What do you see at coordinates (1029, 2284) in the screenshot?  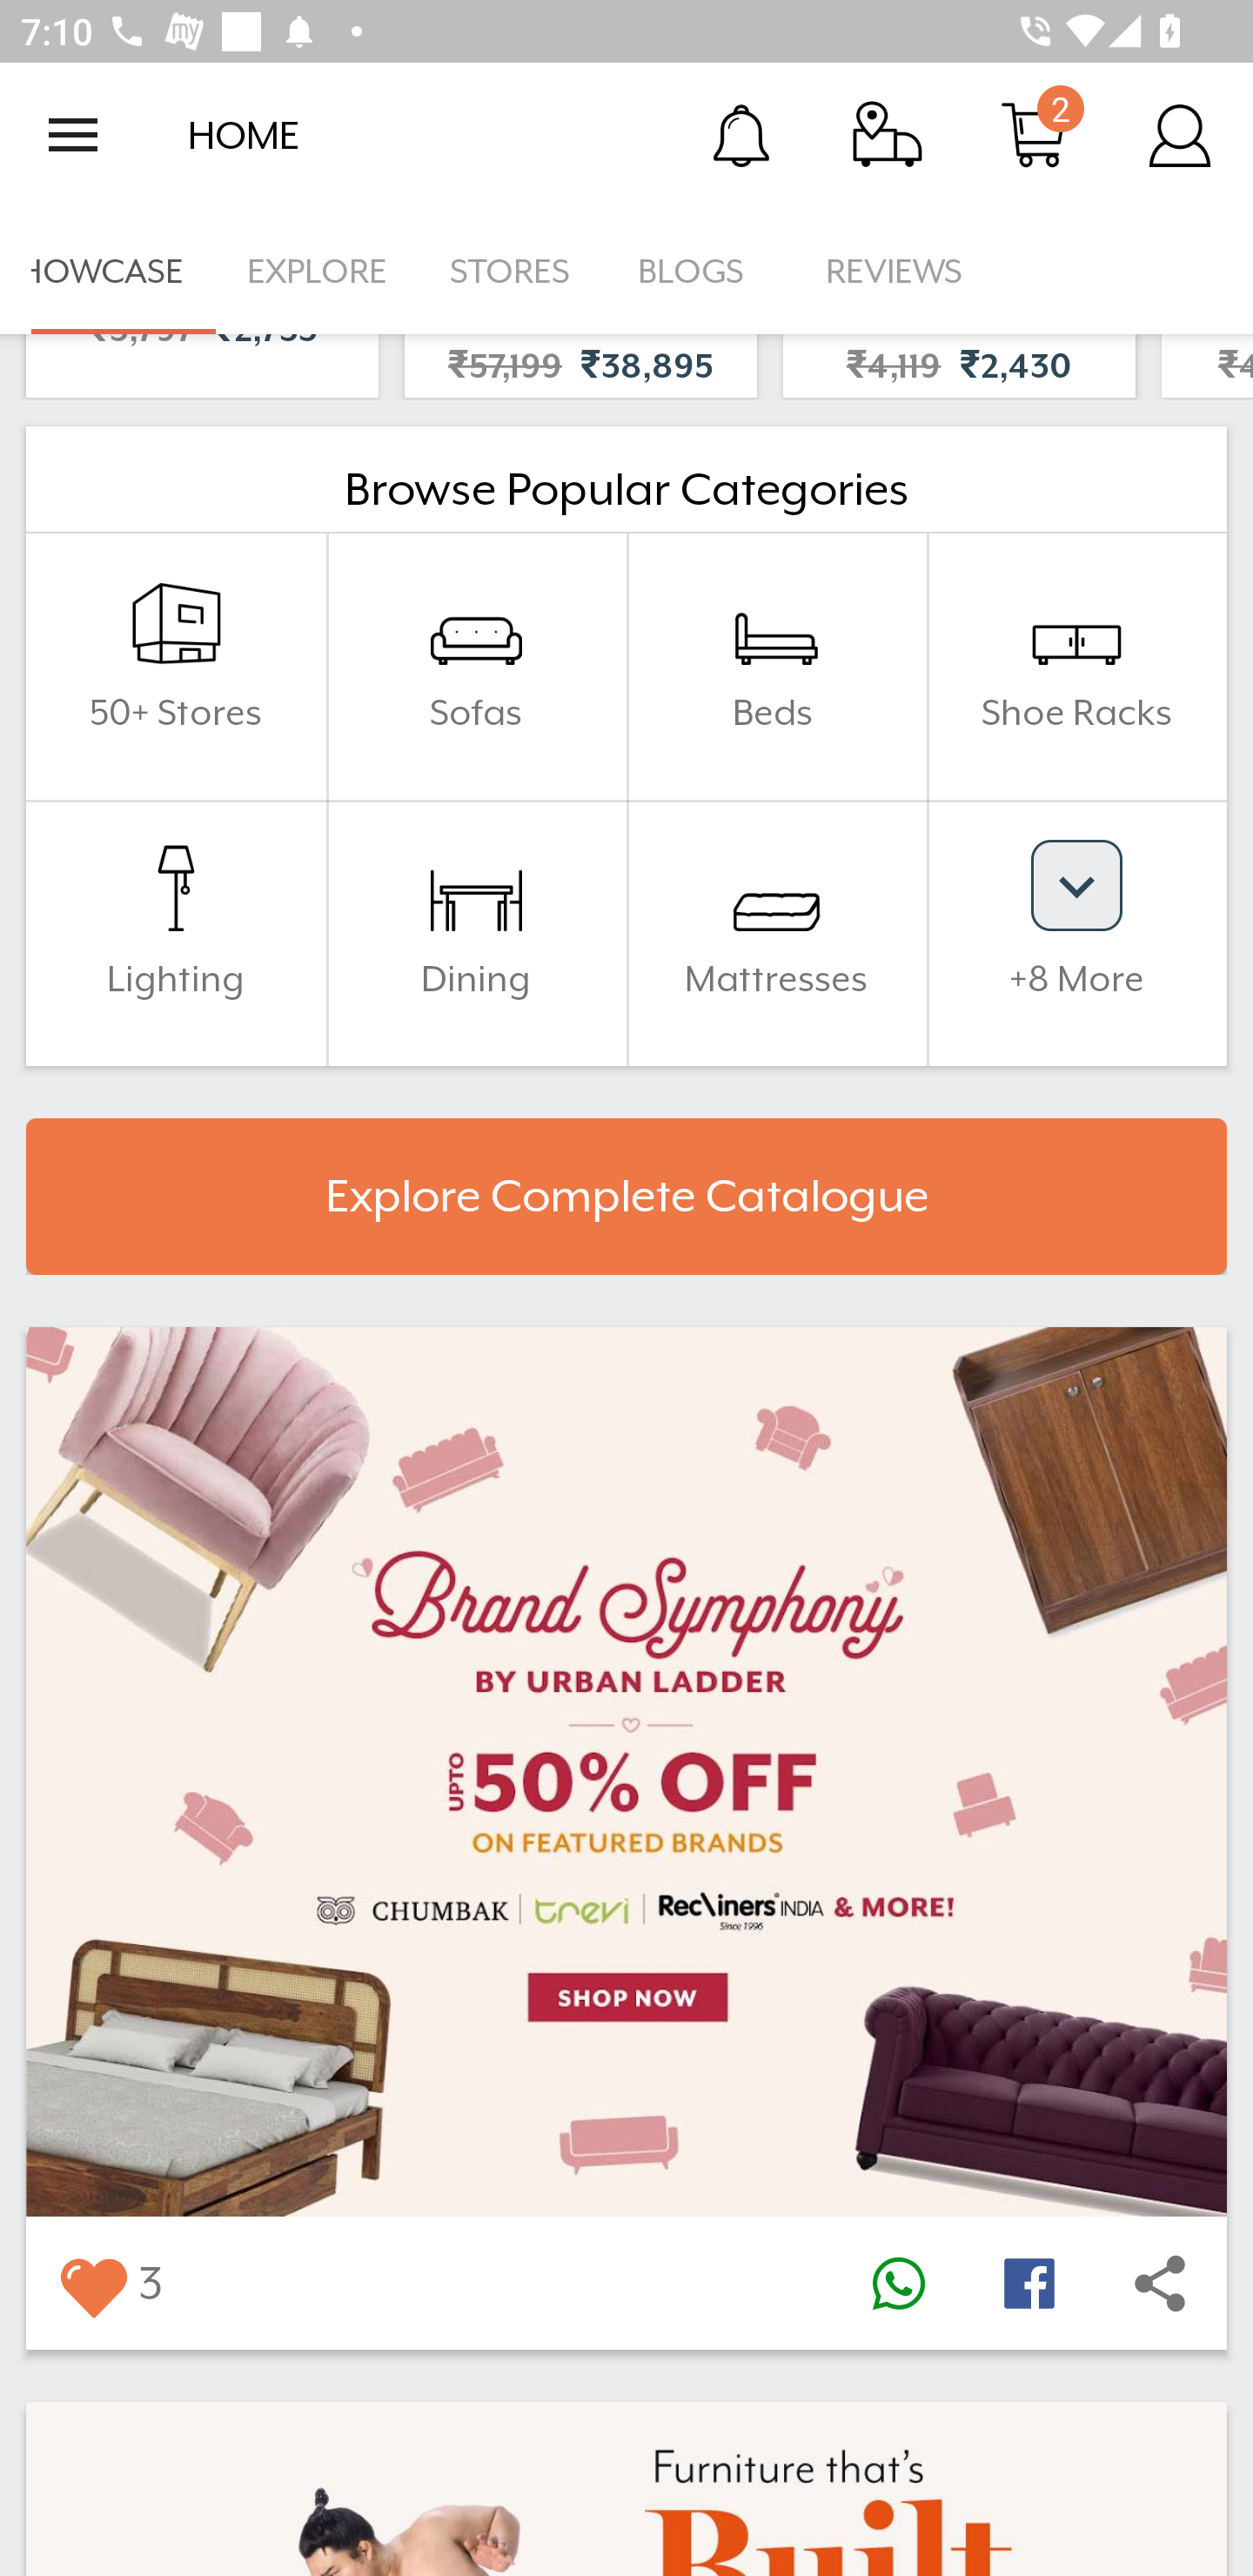 I see `` at bounding box center [1029, 2284].